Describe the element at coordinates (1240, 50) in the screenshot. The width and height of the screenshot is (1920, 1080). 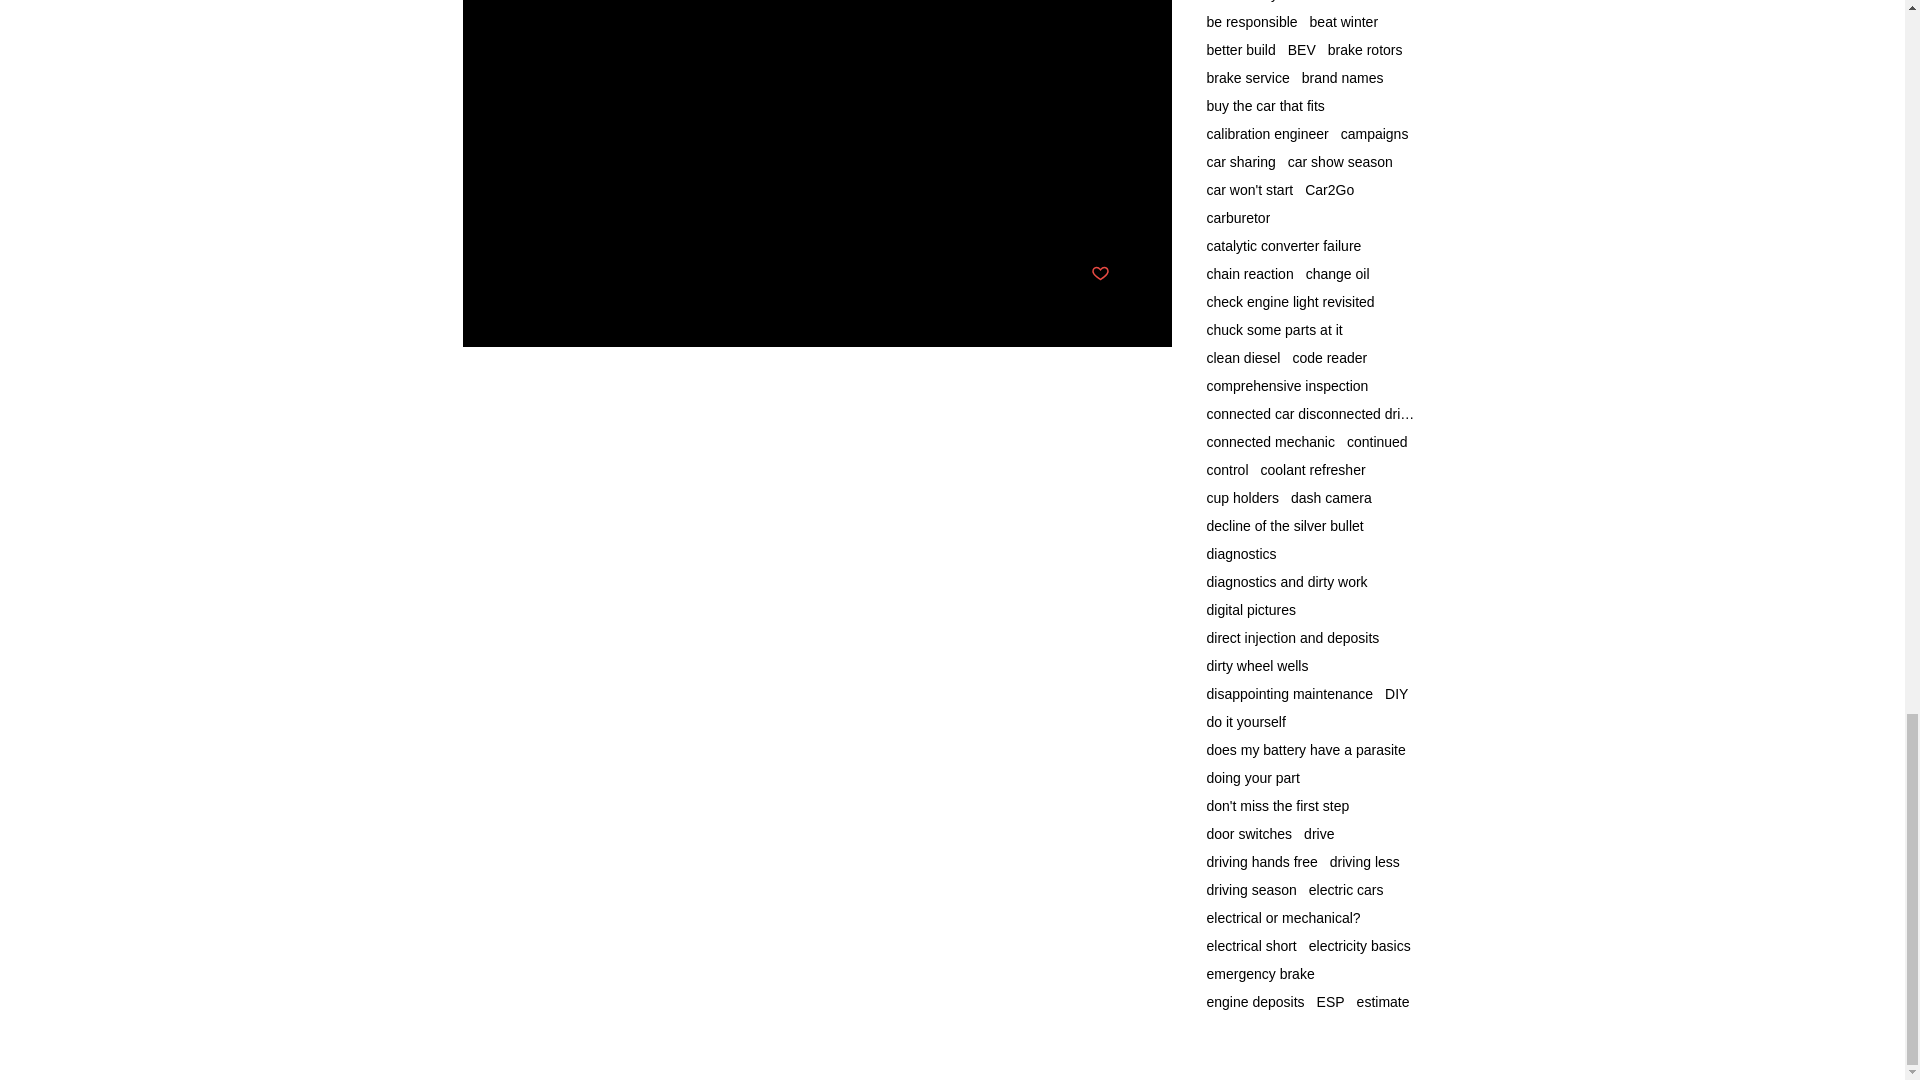
I see `better build` at that location.